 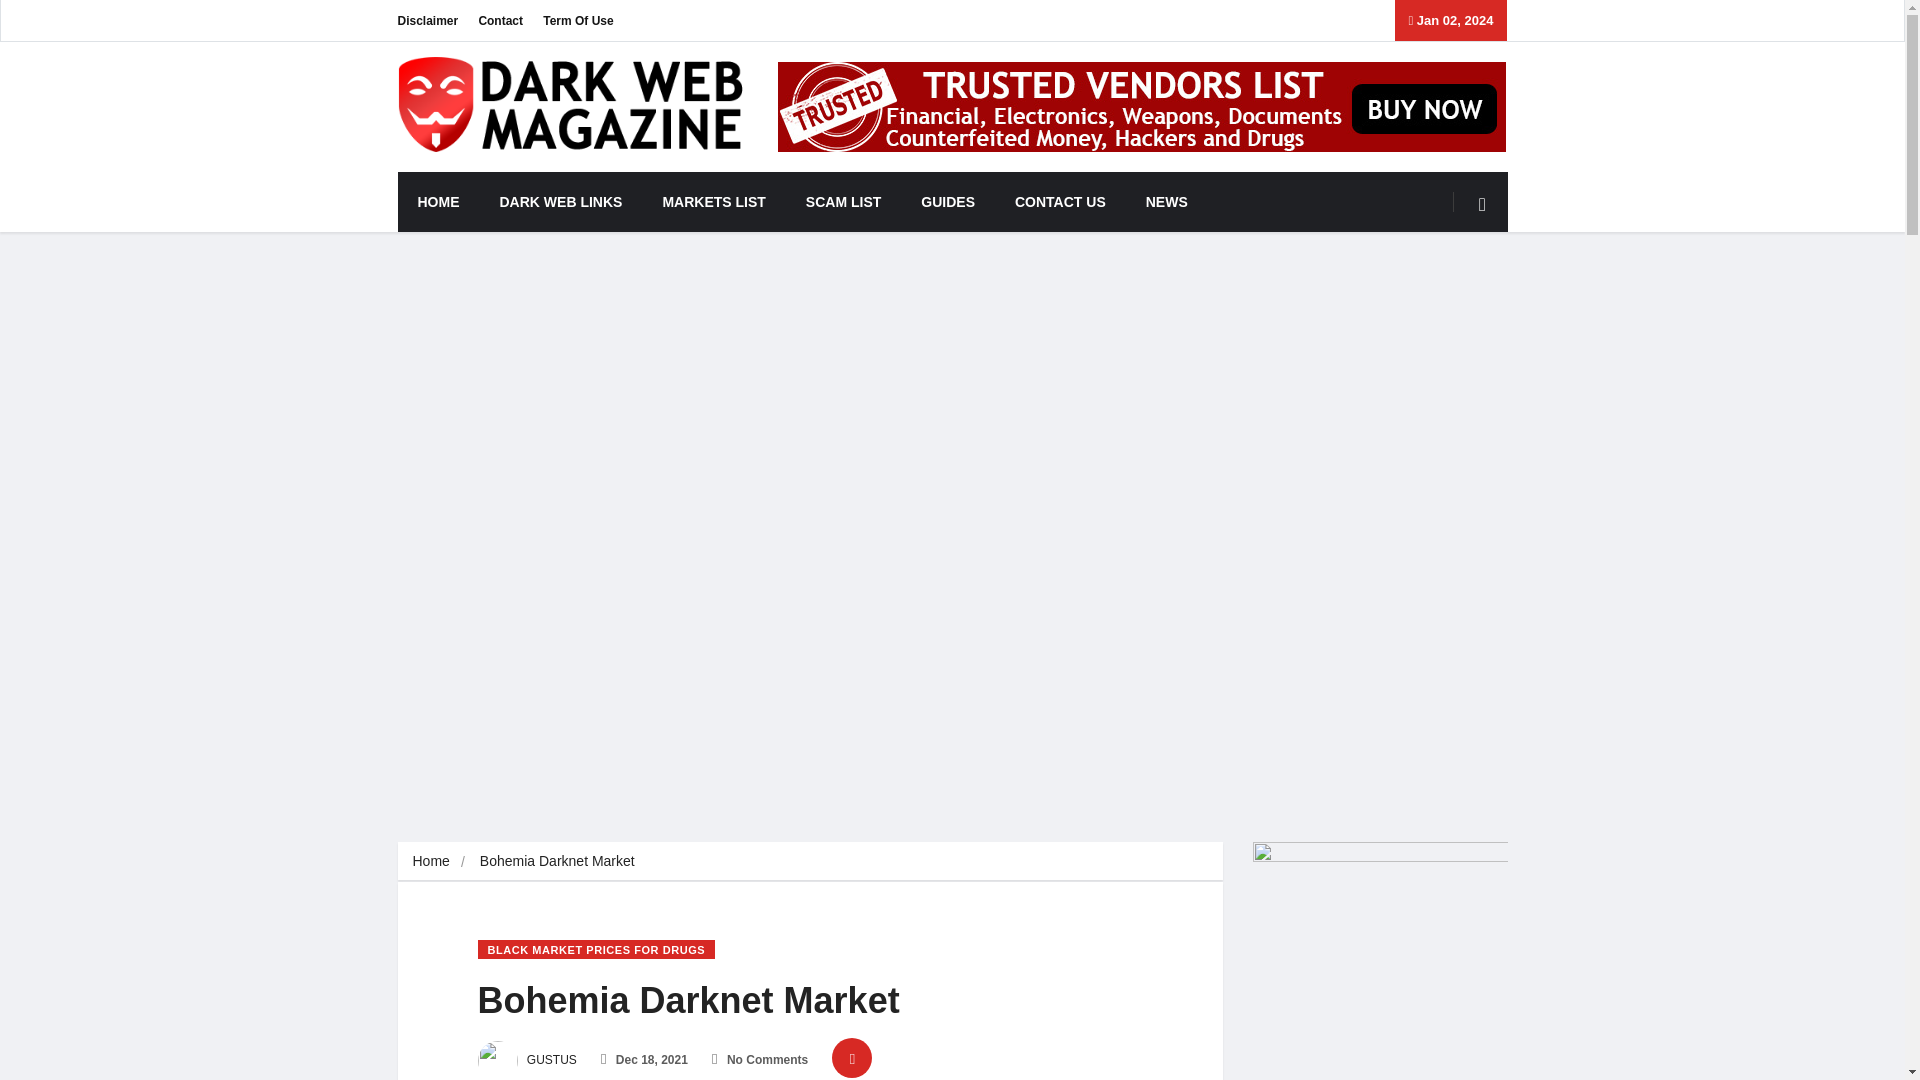 What do you see at coordinates (500, 20) in the screenshot?
I see `Contact` at bounding box center [500, 20].